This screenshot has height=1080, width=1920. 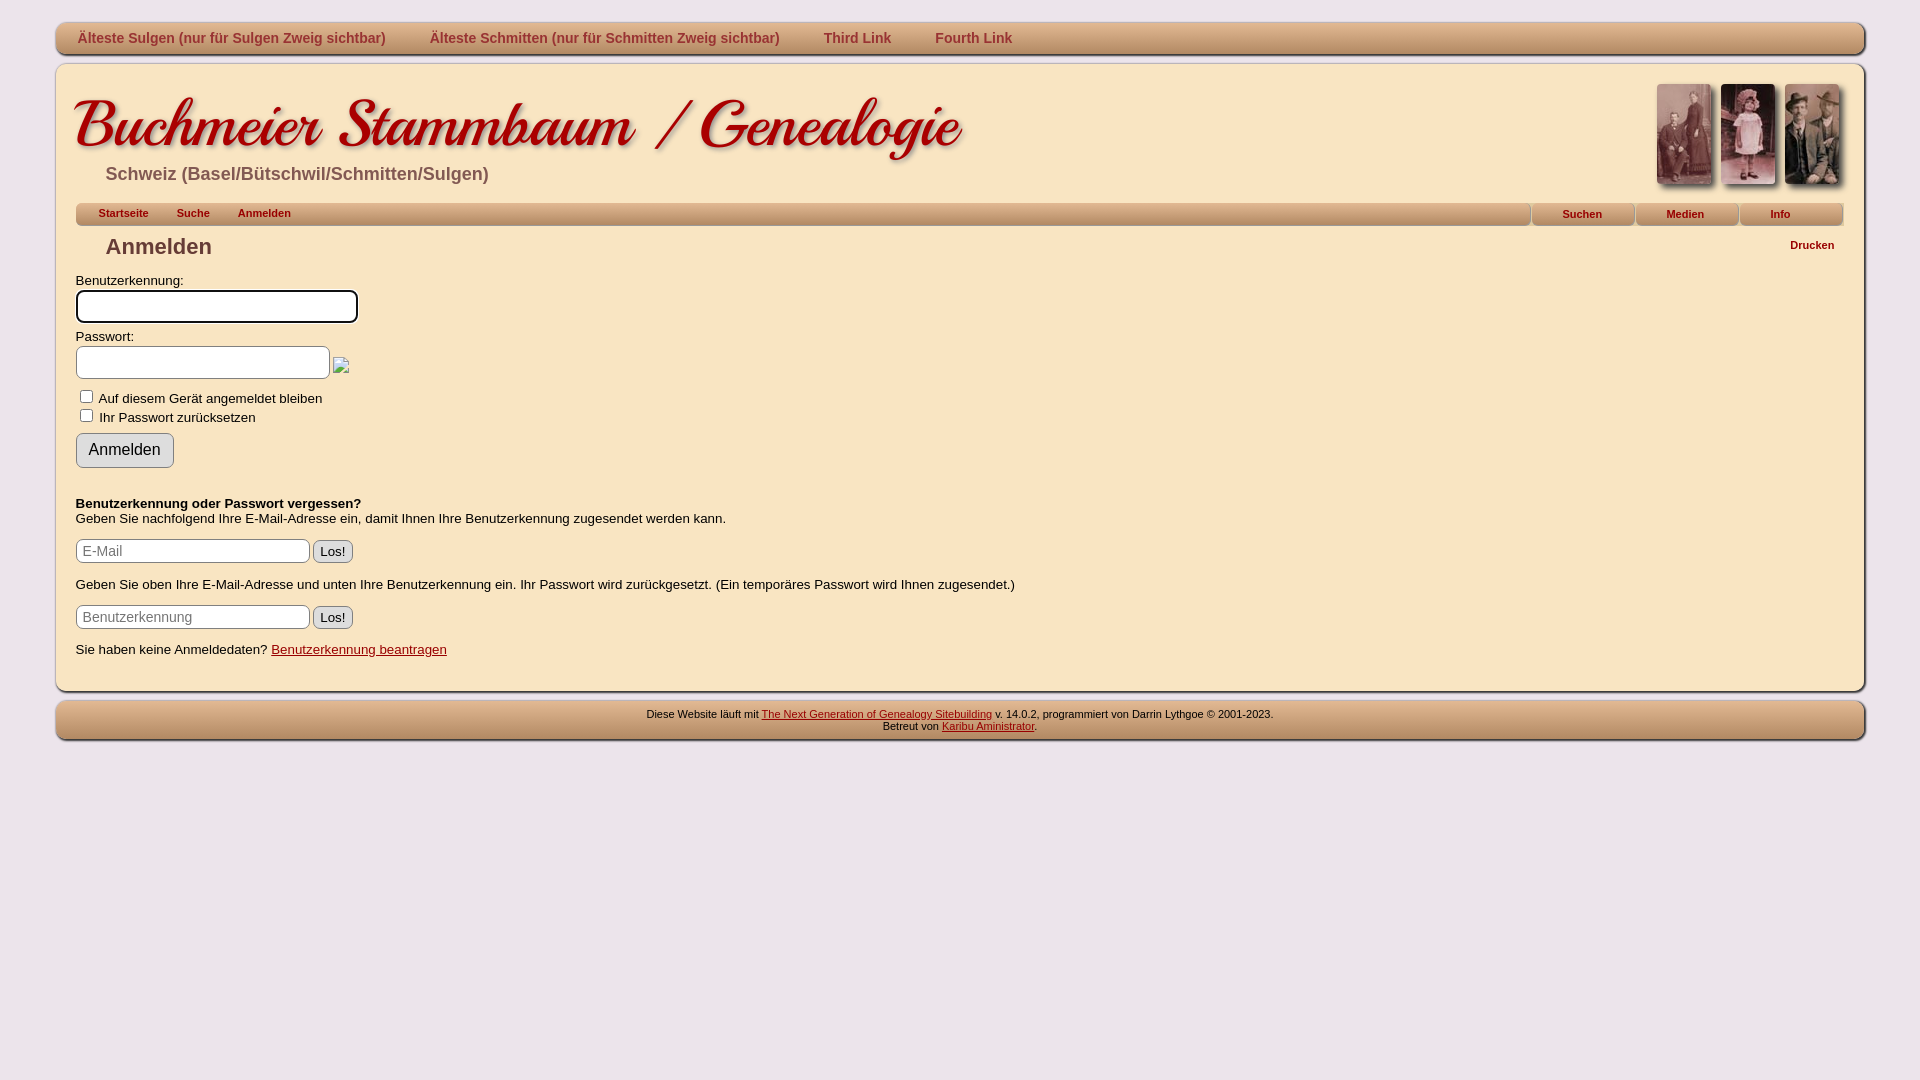 What do you see at coordinates (1803, 246) in the screenshot?
I see `Drucken` at bounding box center [1803, 246].